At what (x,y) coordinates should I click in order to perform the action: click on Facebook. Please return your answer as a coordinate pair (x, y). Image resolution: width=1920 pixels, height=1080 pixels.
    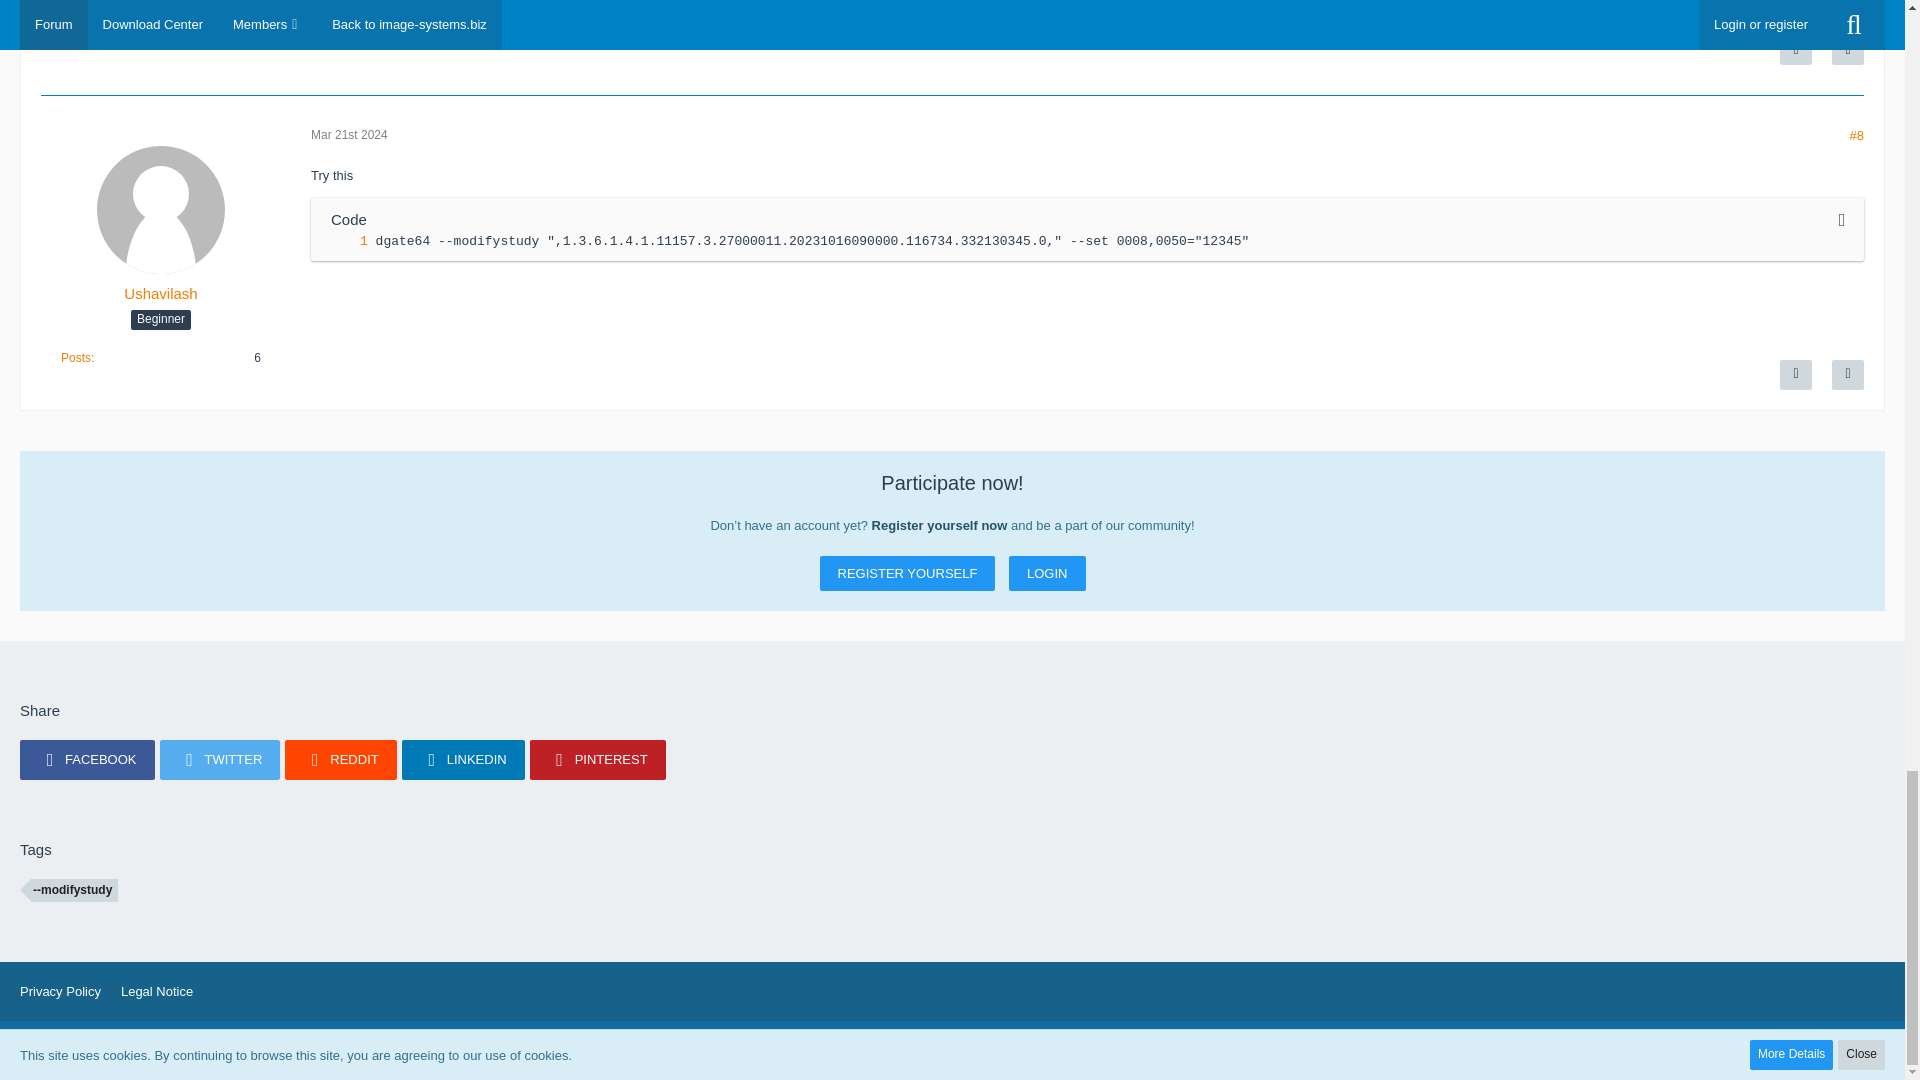
    Looking at the image, I should click on (87, 759).